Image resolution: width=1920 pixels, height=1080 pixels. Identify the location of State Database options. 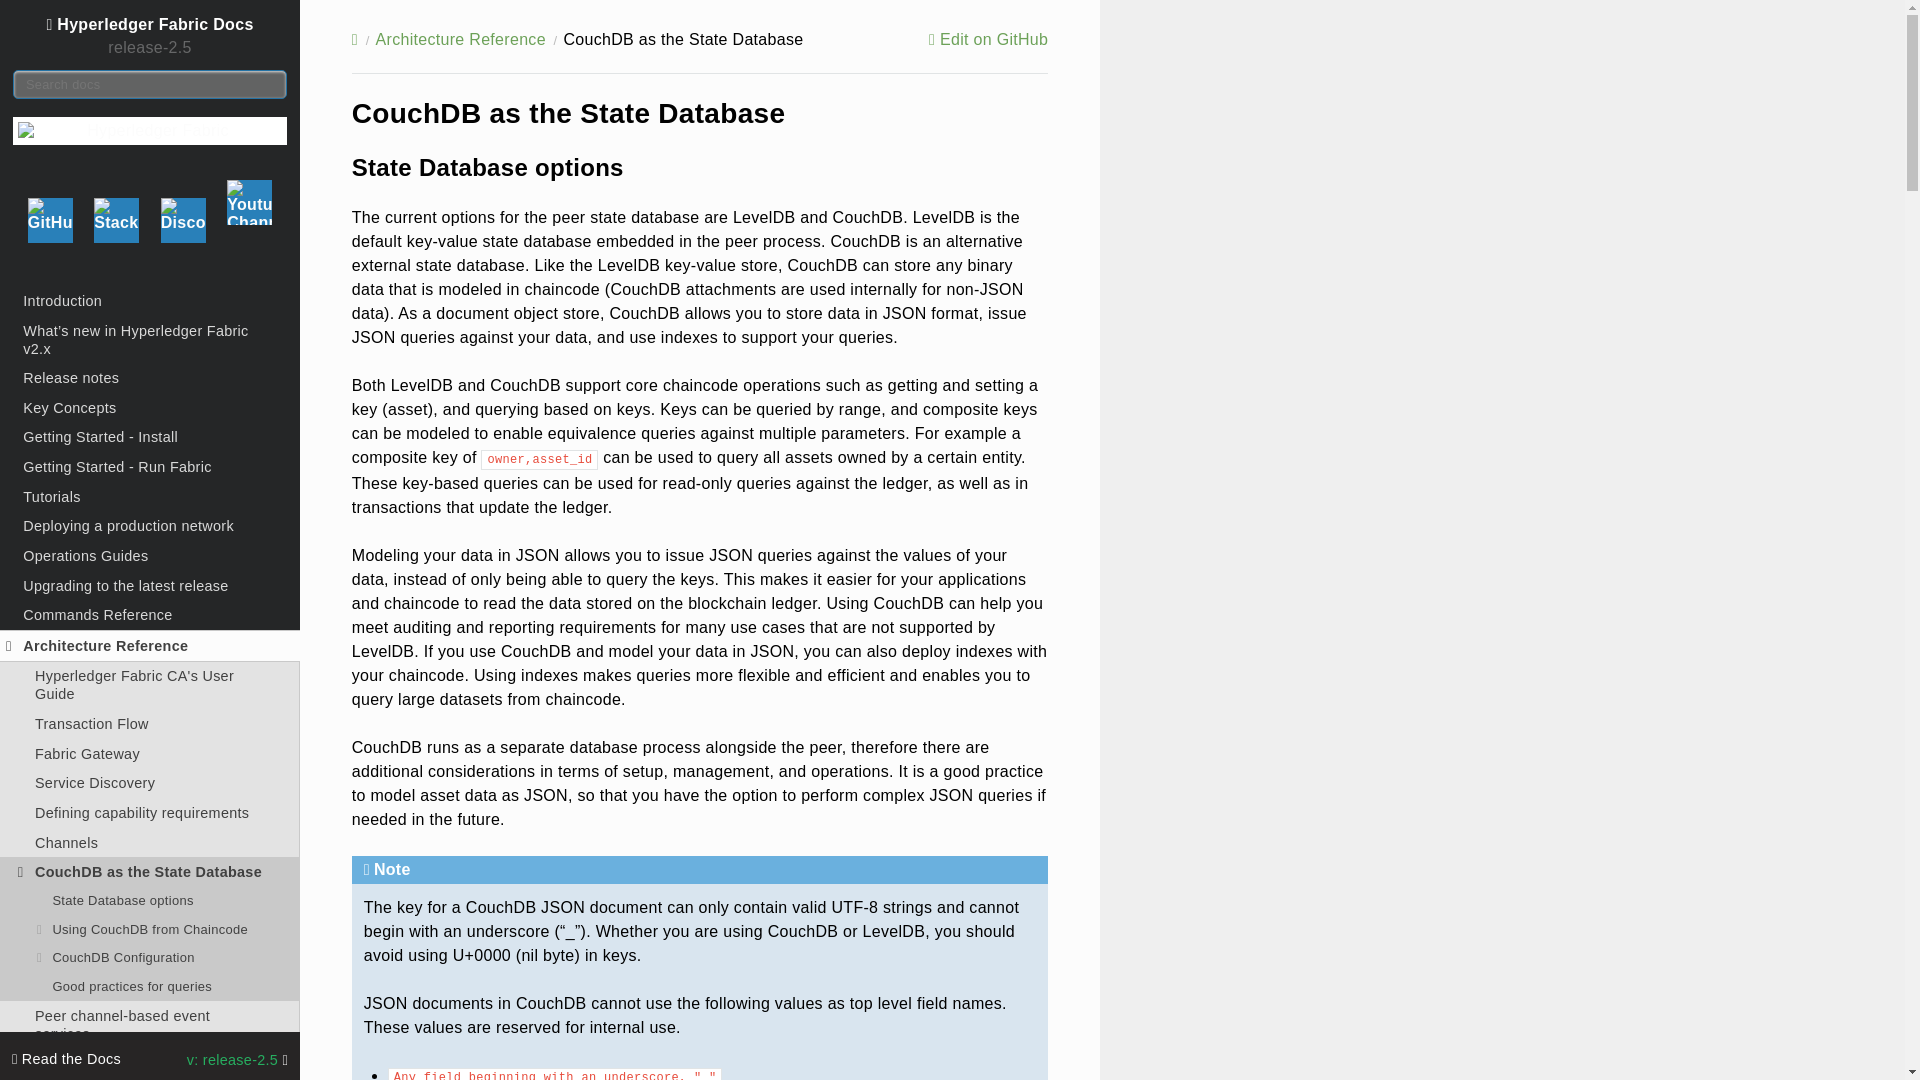
(150, 900).